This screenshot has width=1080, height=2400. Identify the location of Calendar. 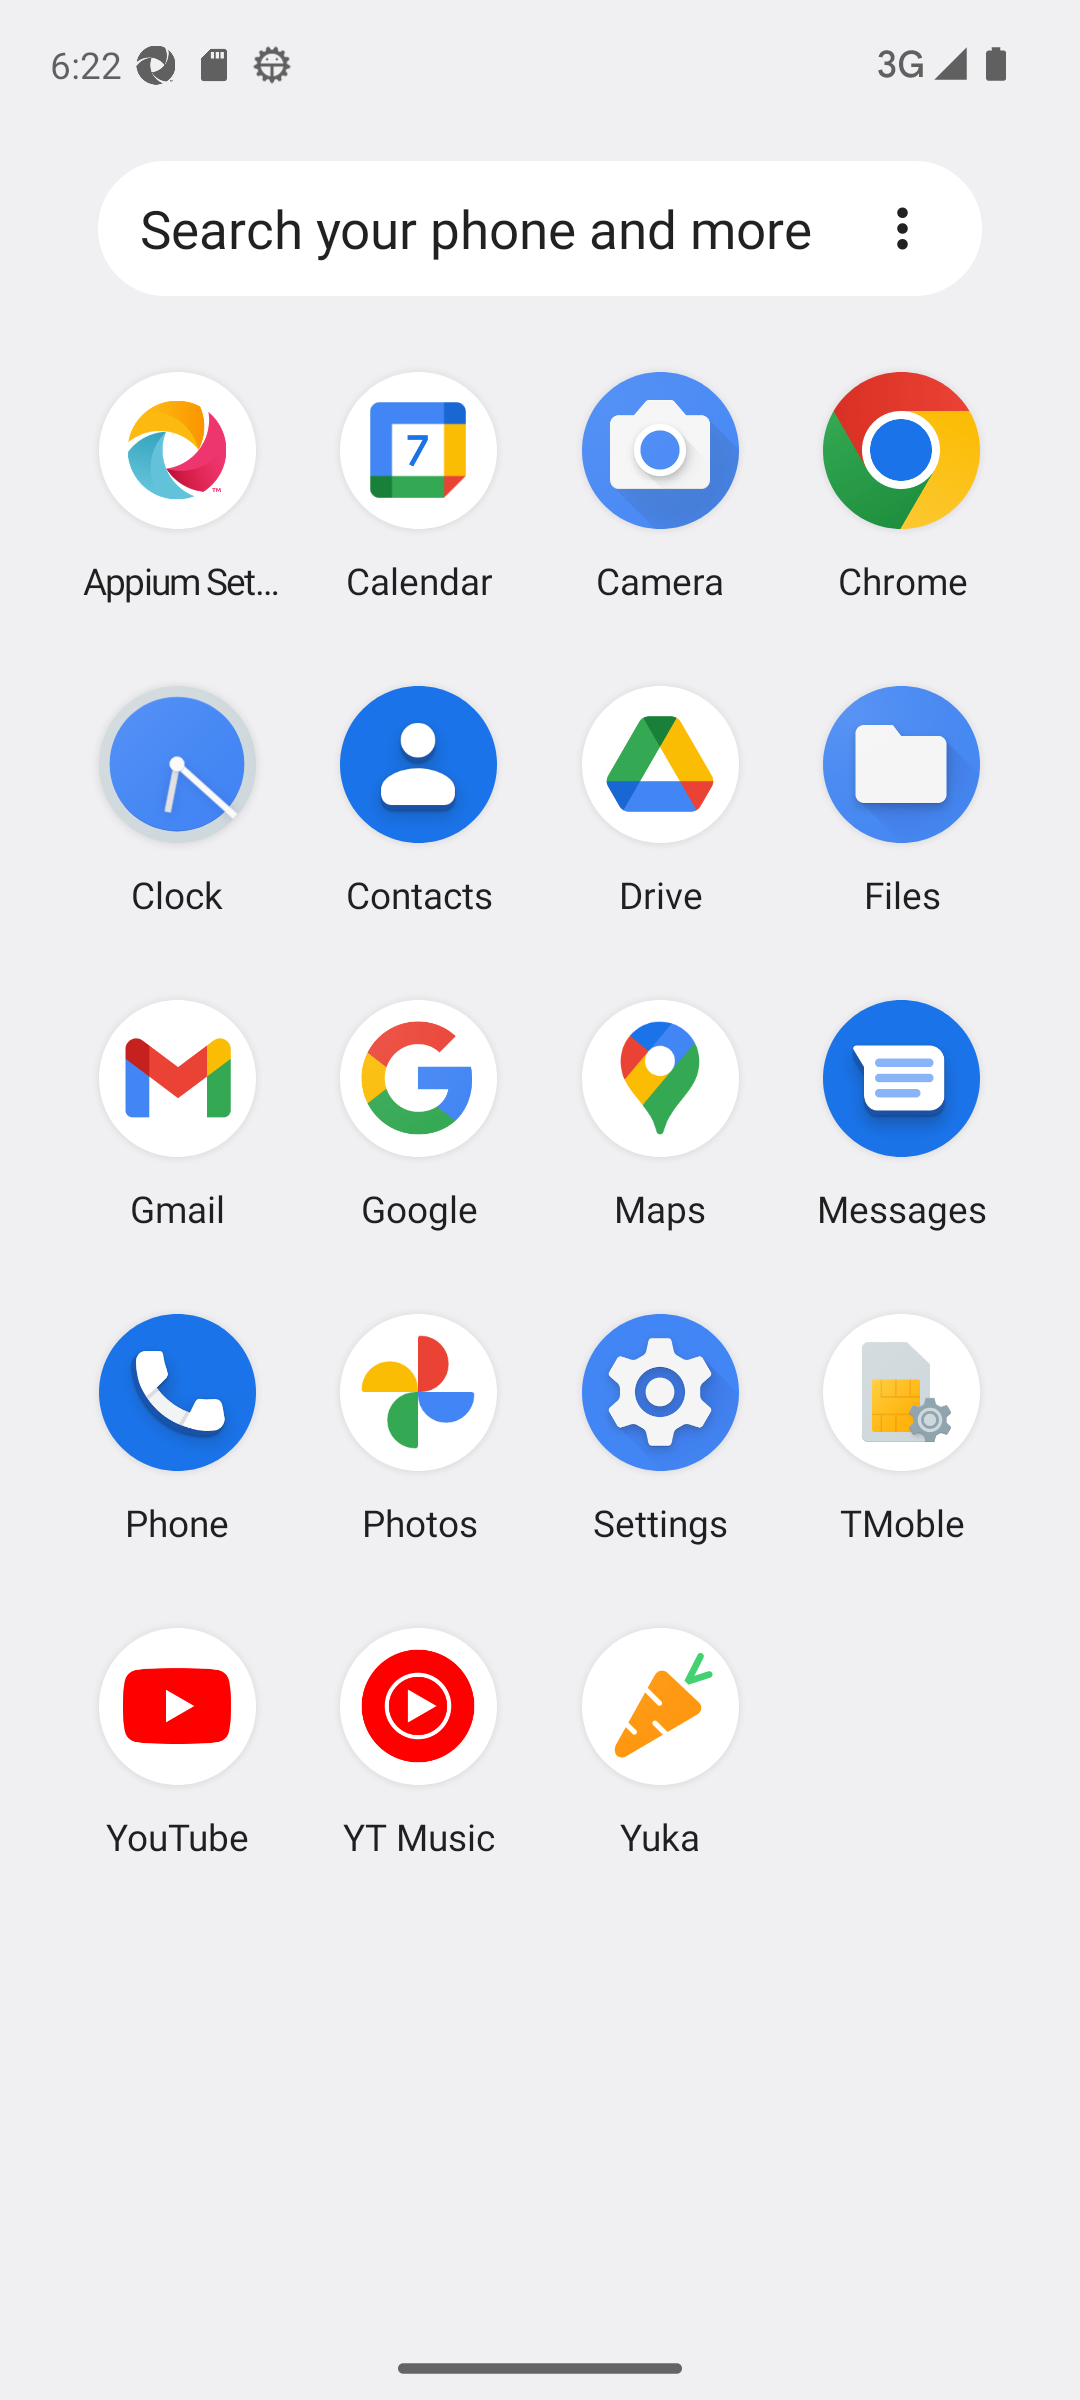
(419, 486).